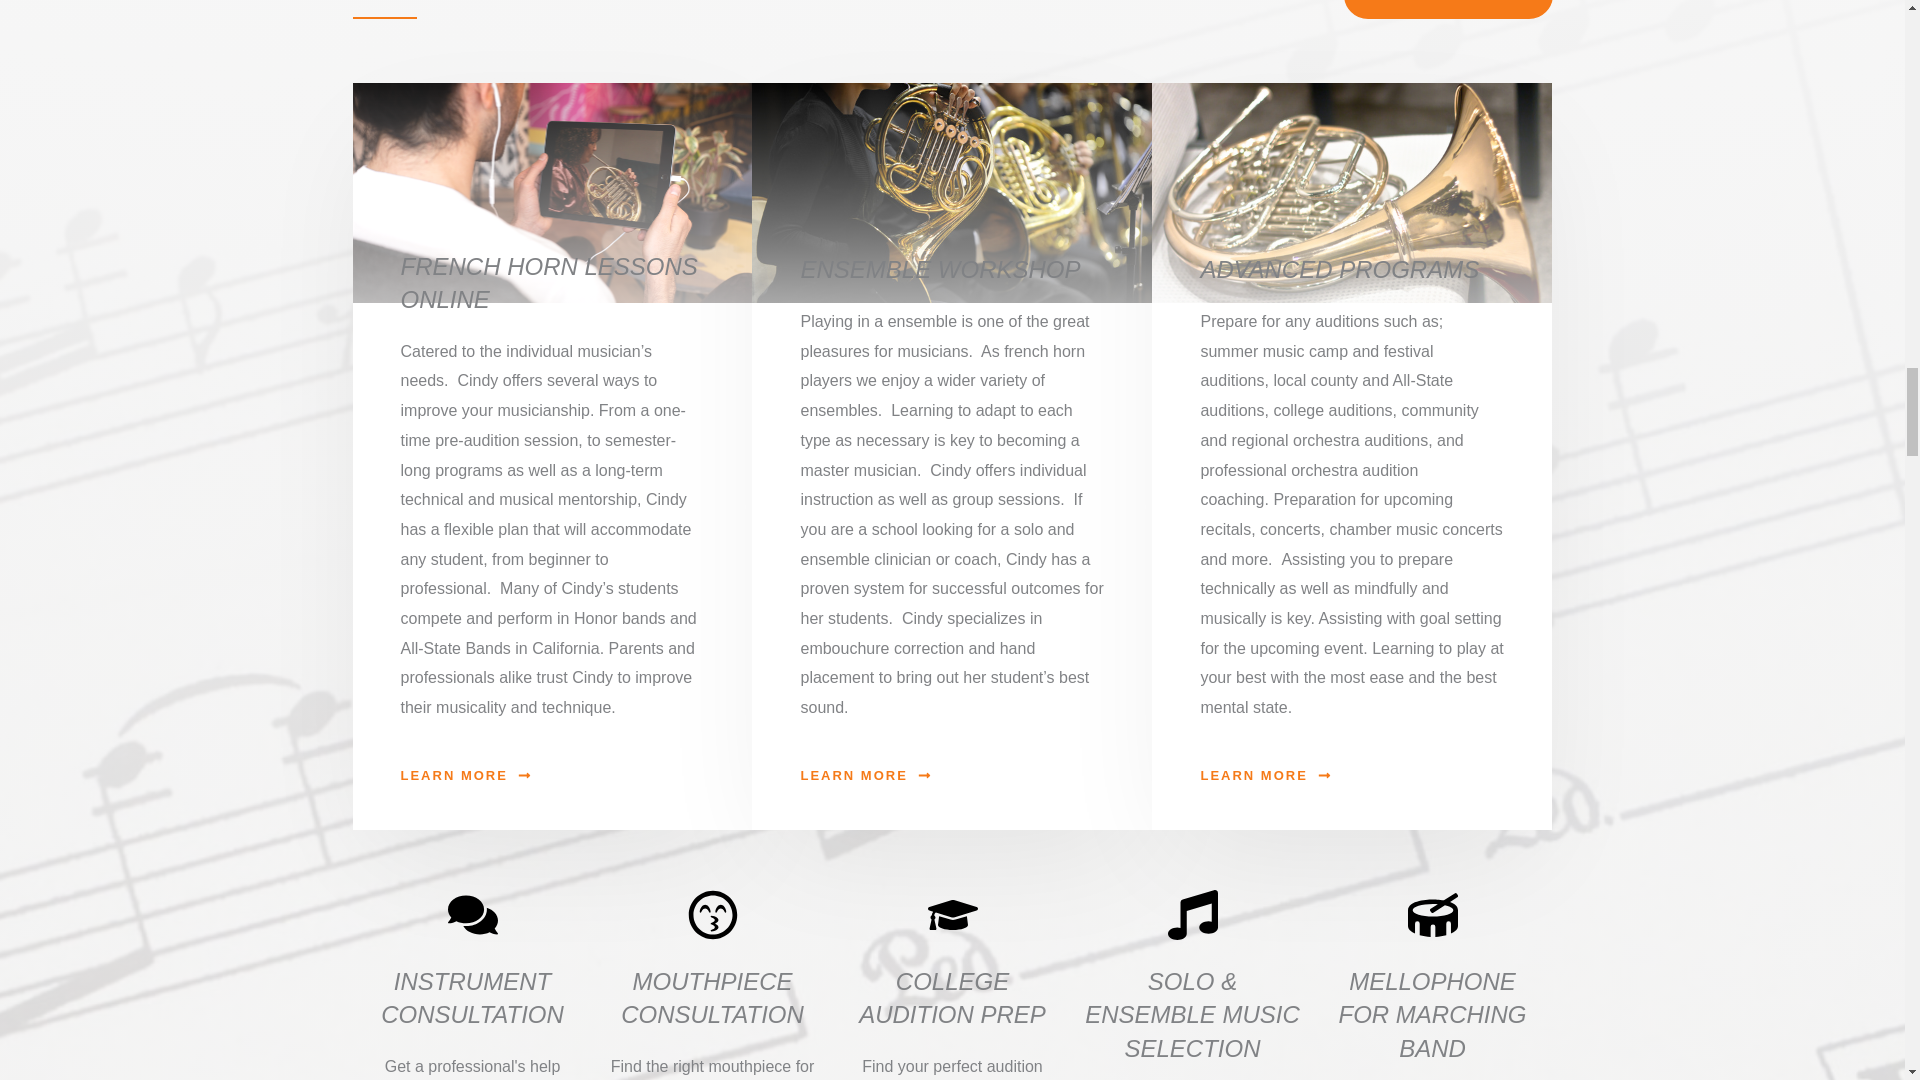 Image resolution: width=1920 pixels, height=1080 pixels. I want to click on LEARN MORE, so click(1265, 776).